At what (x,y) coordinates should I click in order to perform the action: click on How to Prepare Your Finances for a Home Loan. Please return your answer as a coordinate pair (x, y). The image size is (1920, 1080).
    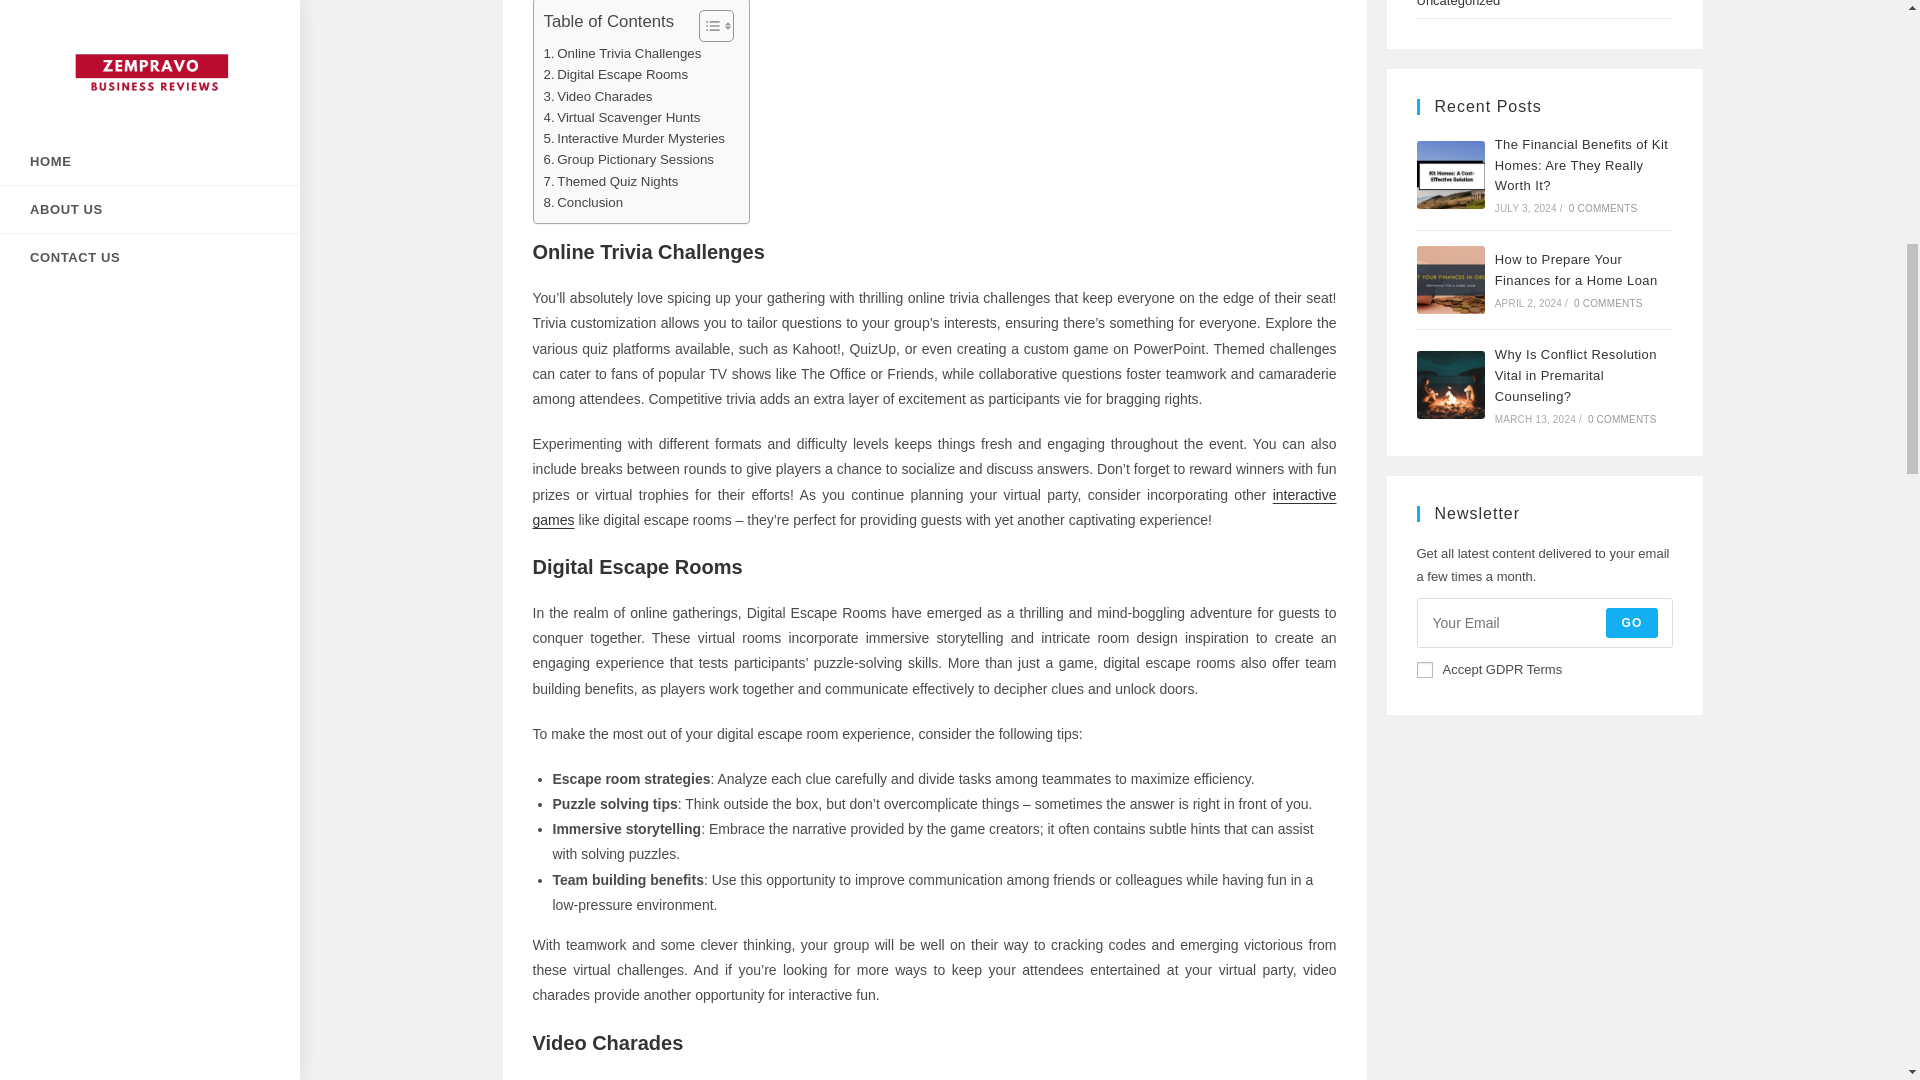
    Looking at the image, I should click on (1450, 280).